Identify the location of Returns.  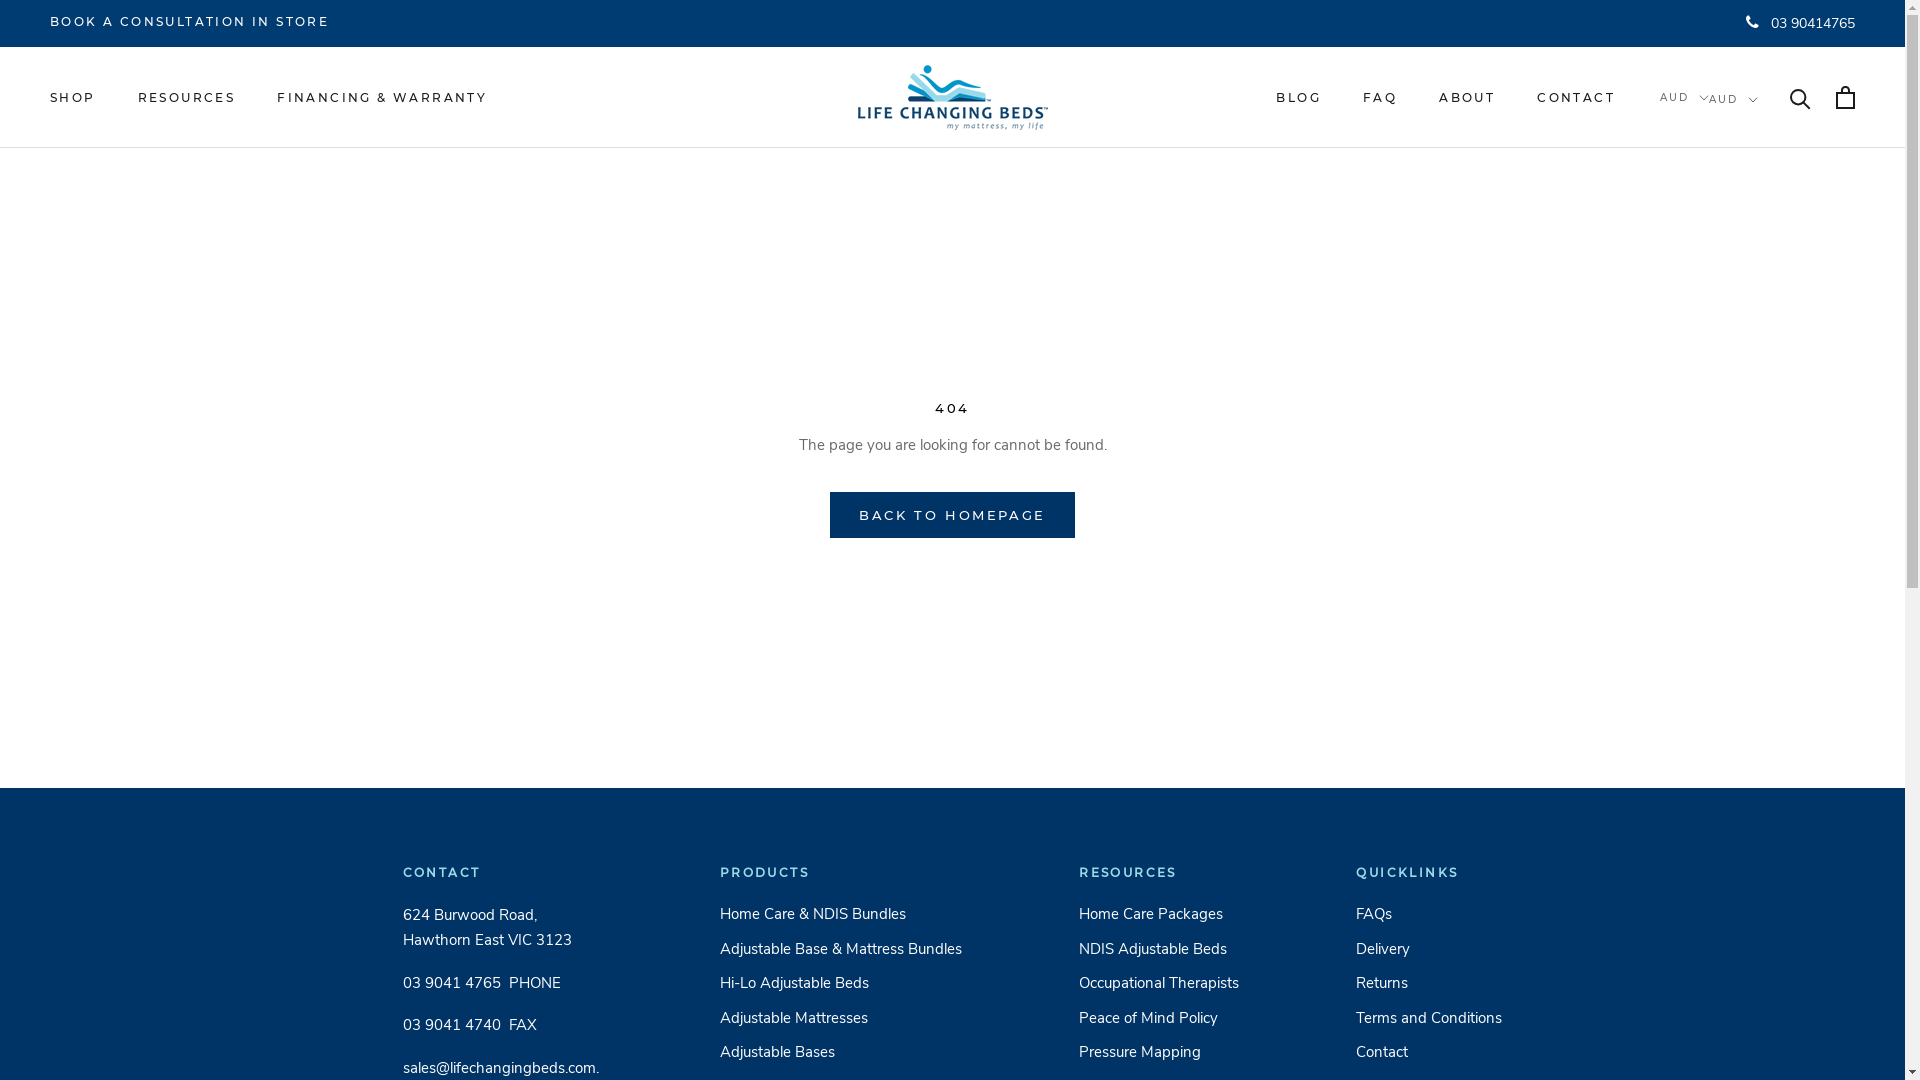
(1429, 984).